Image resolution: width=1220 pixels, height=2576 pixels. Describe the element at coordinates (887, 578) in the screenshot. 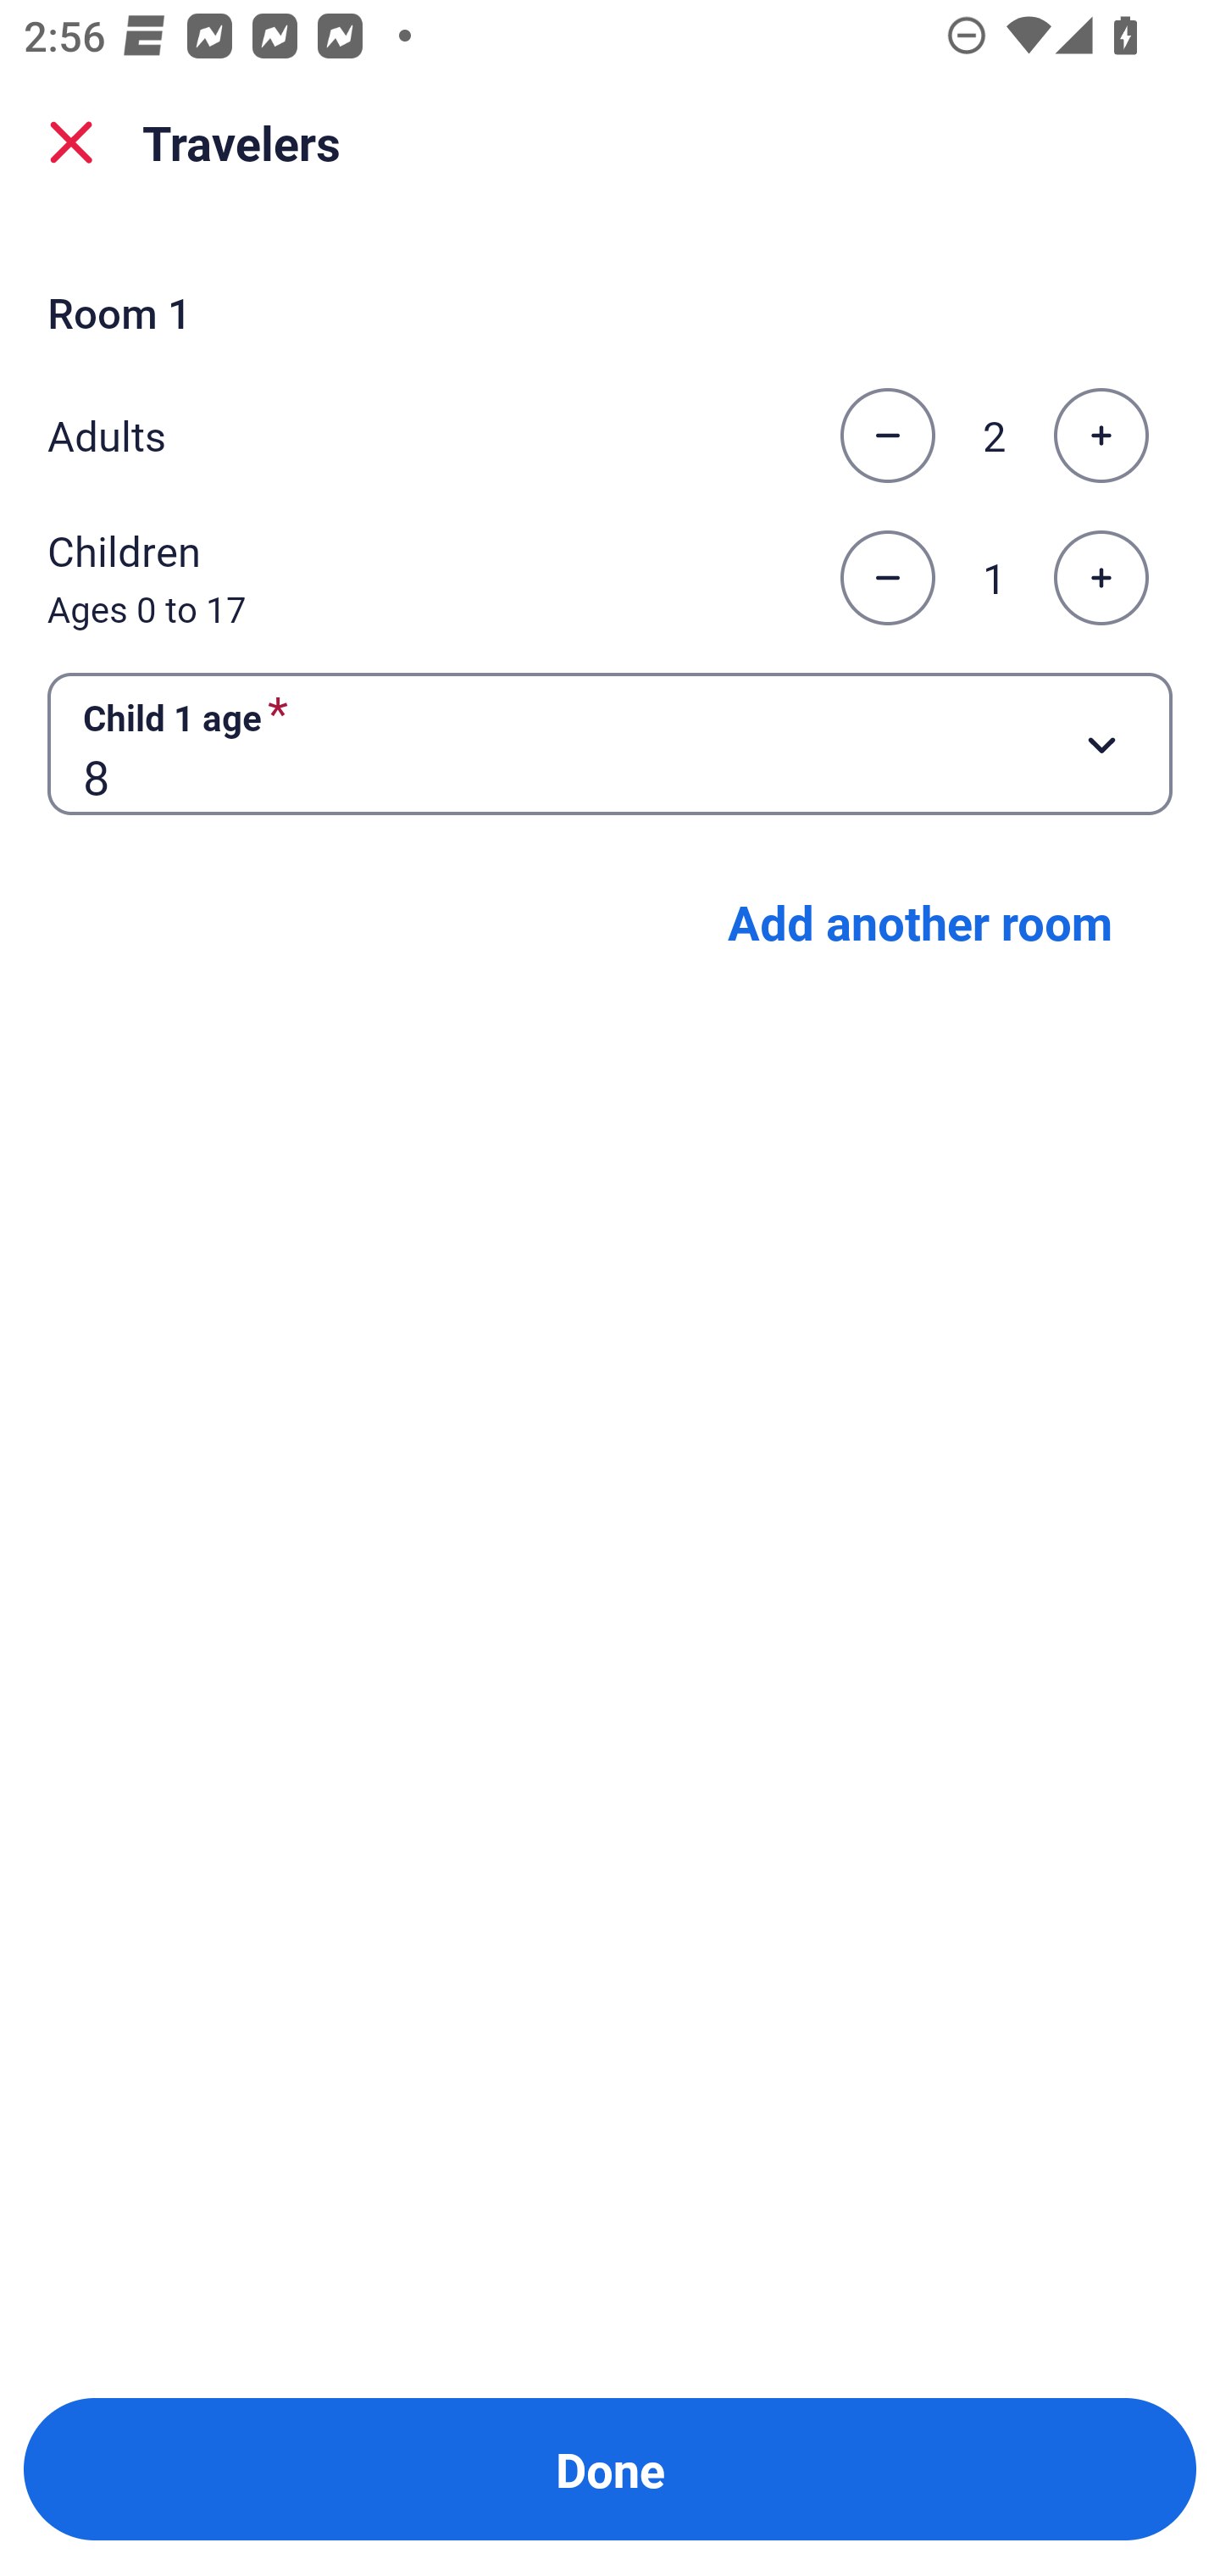

I see `Decrease the number of children` at that location.